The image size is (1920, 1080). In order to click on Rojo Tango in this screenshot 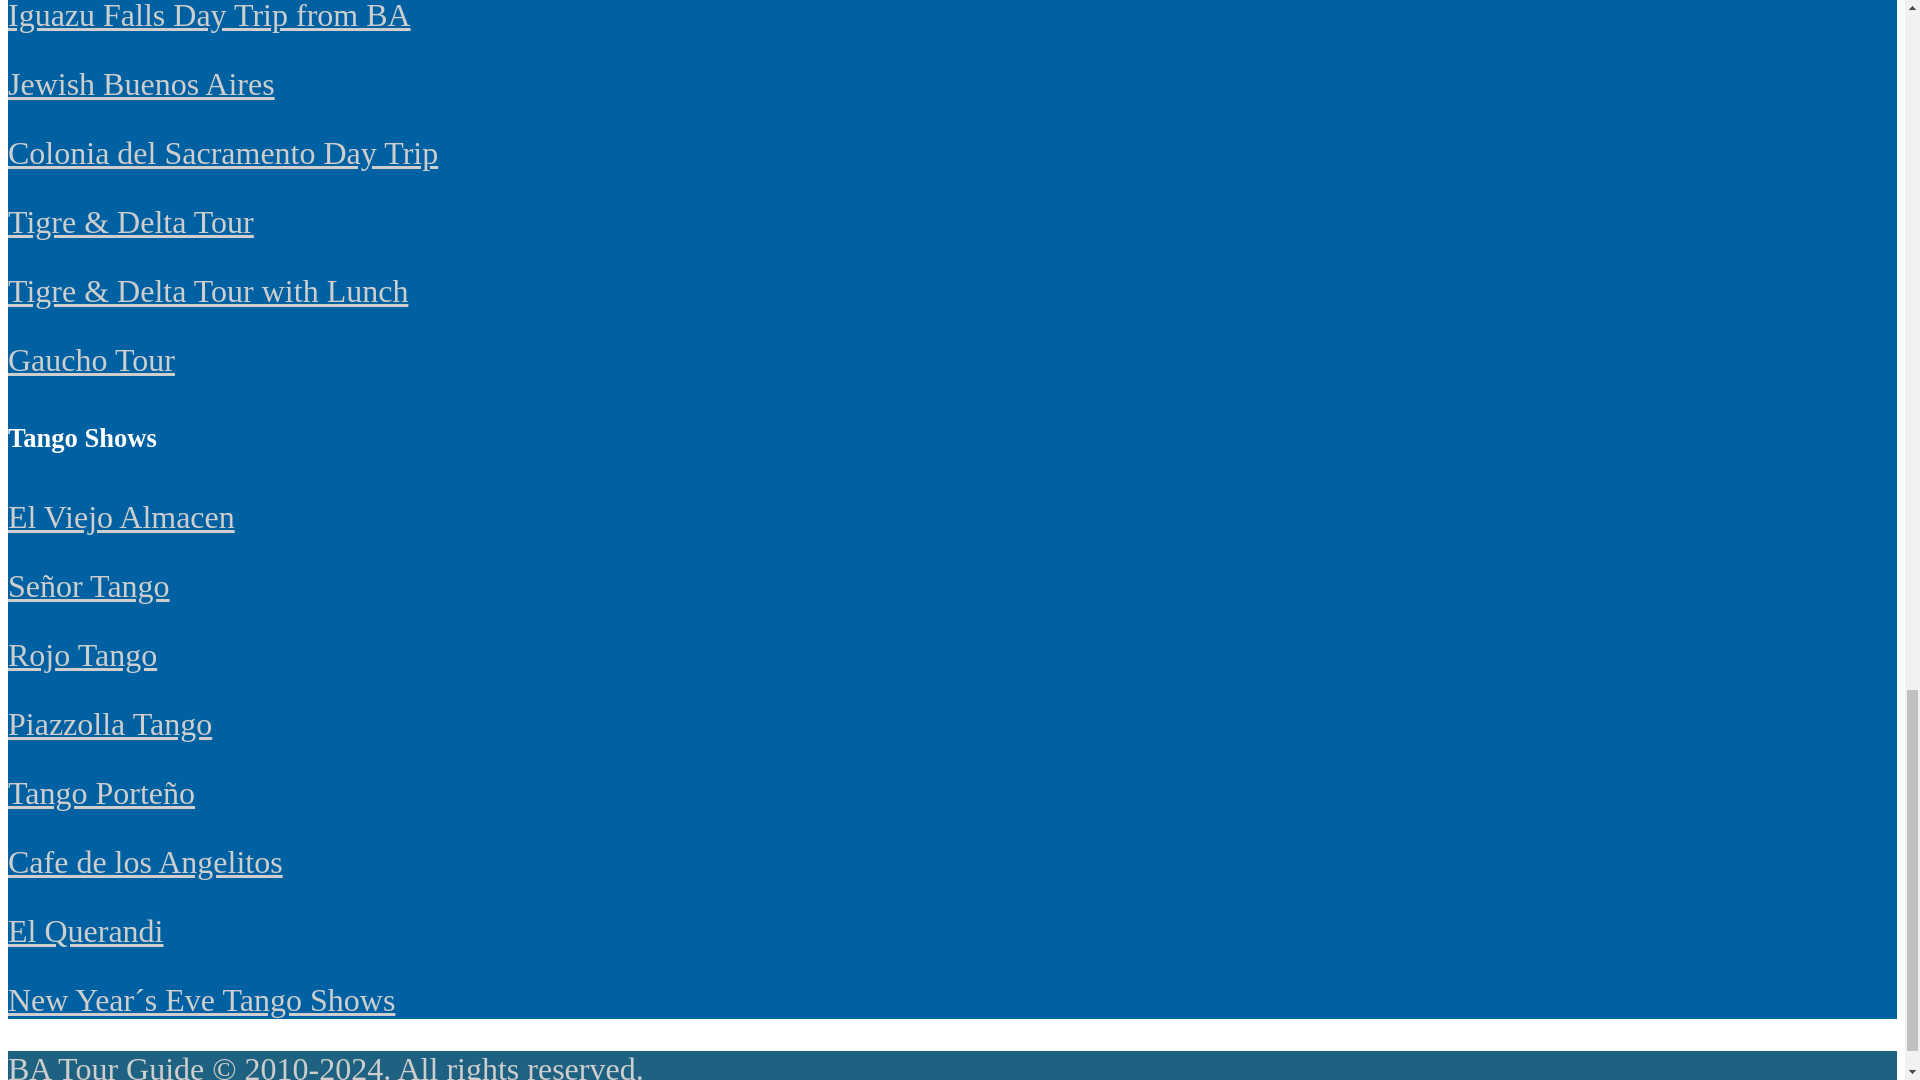, I will do `click(82, 654)`.